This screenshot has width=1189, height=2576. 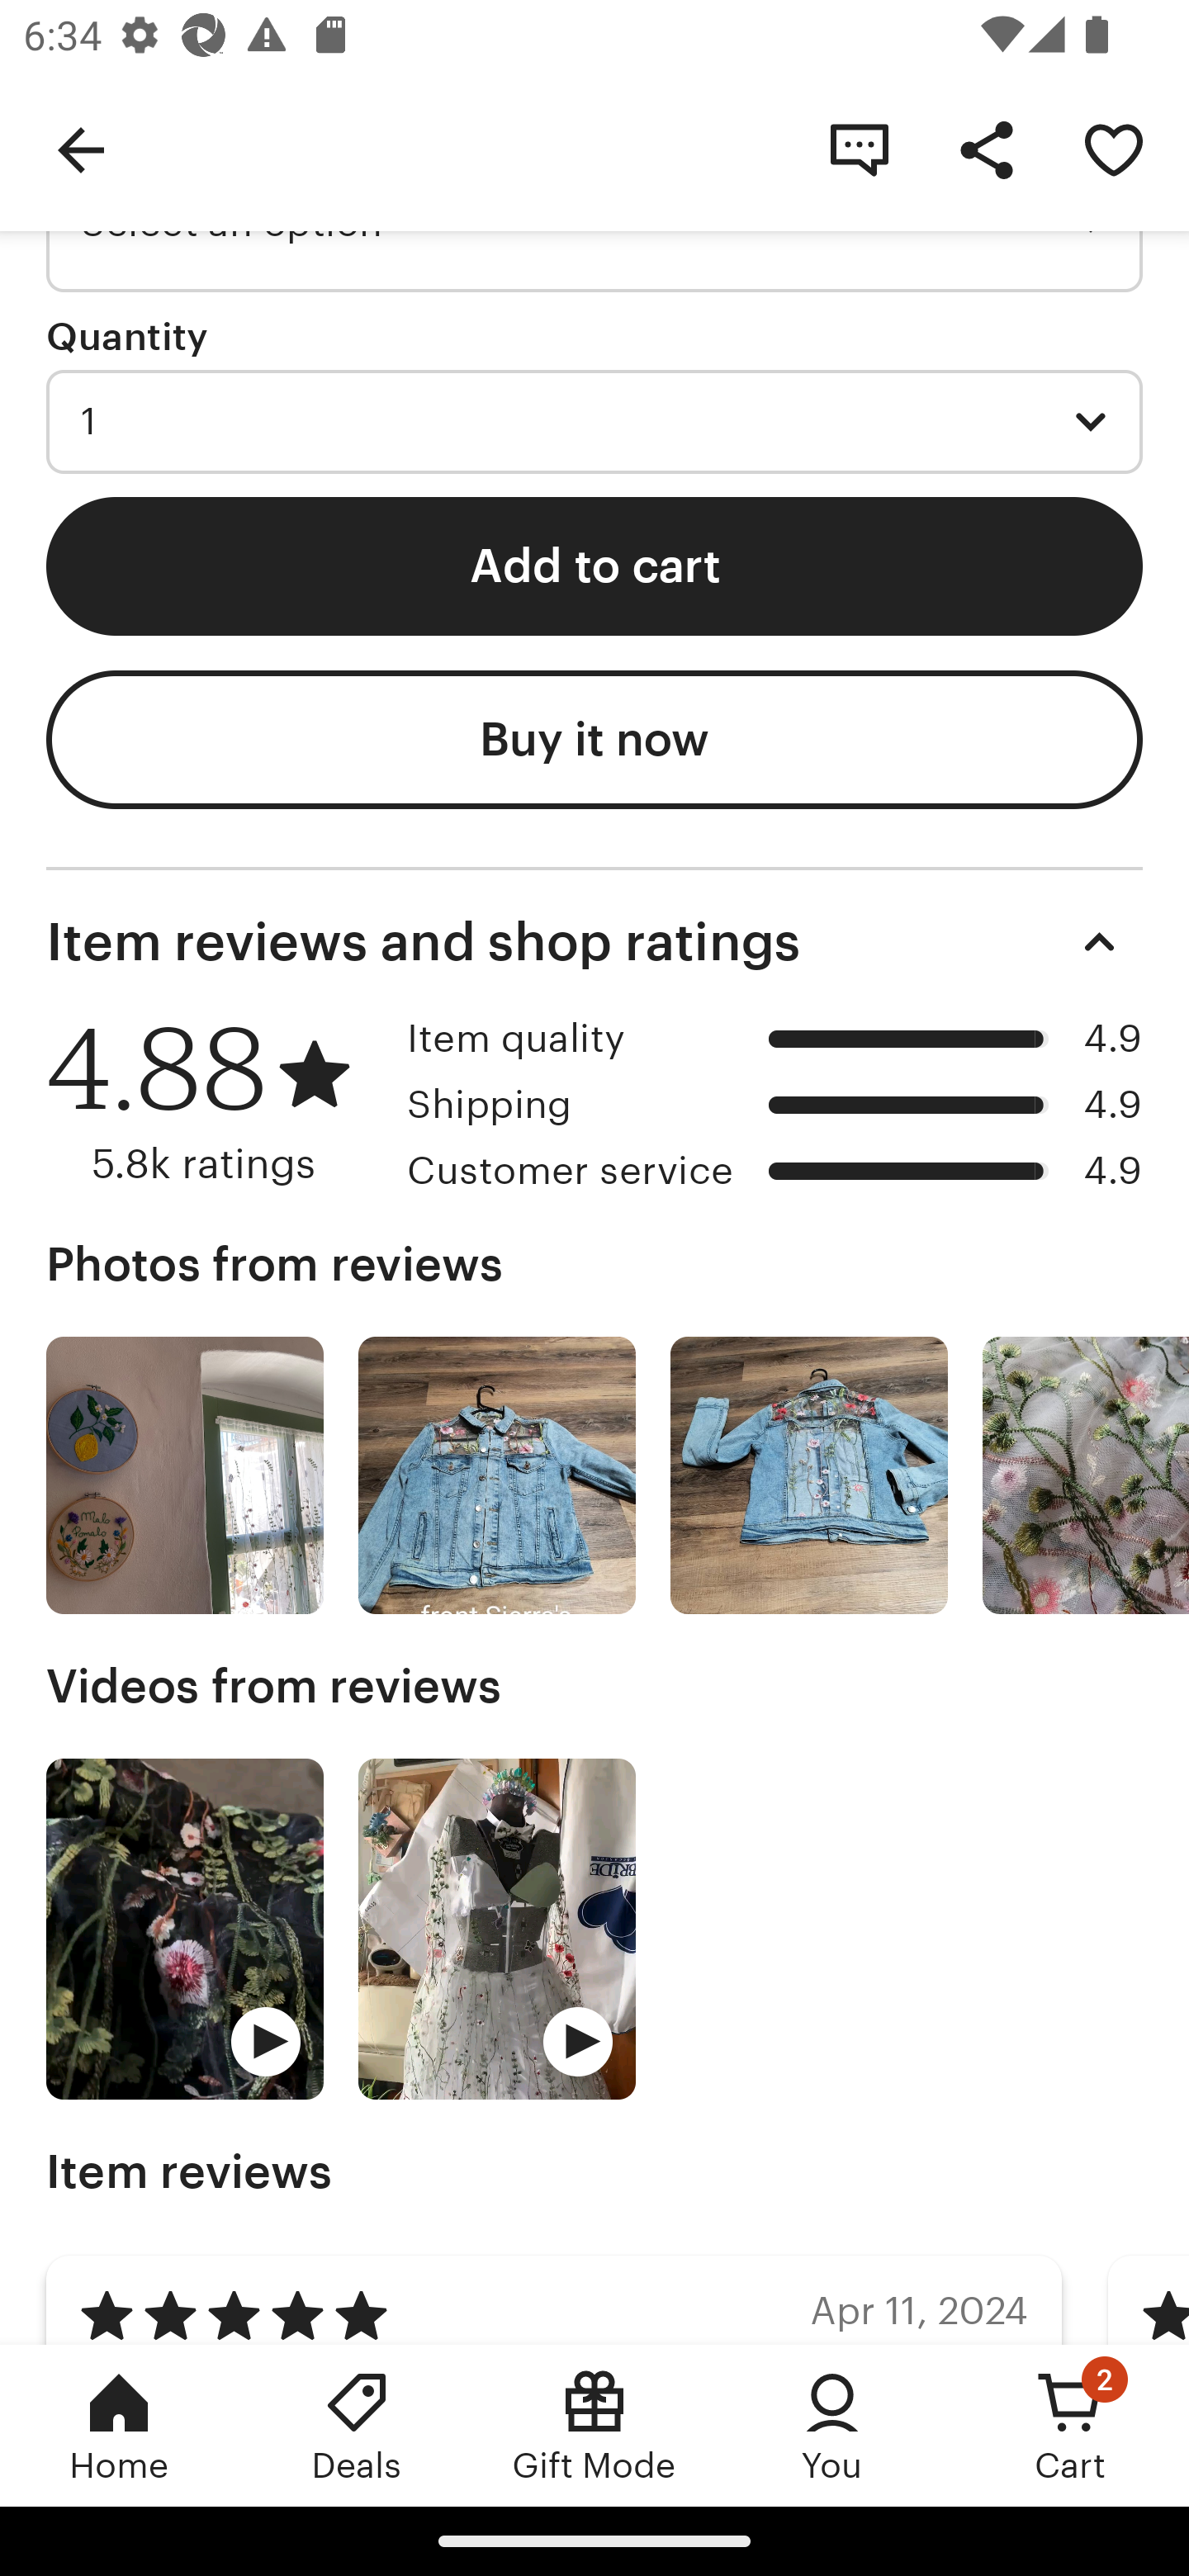 What do you see at coordinates (1070, 2425) in the screenshot?
I see `Cart, 2 new notifications Cart` at bounding box center [1070, 2425].